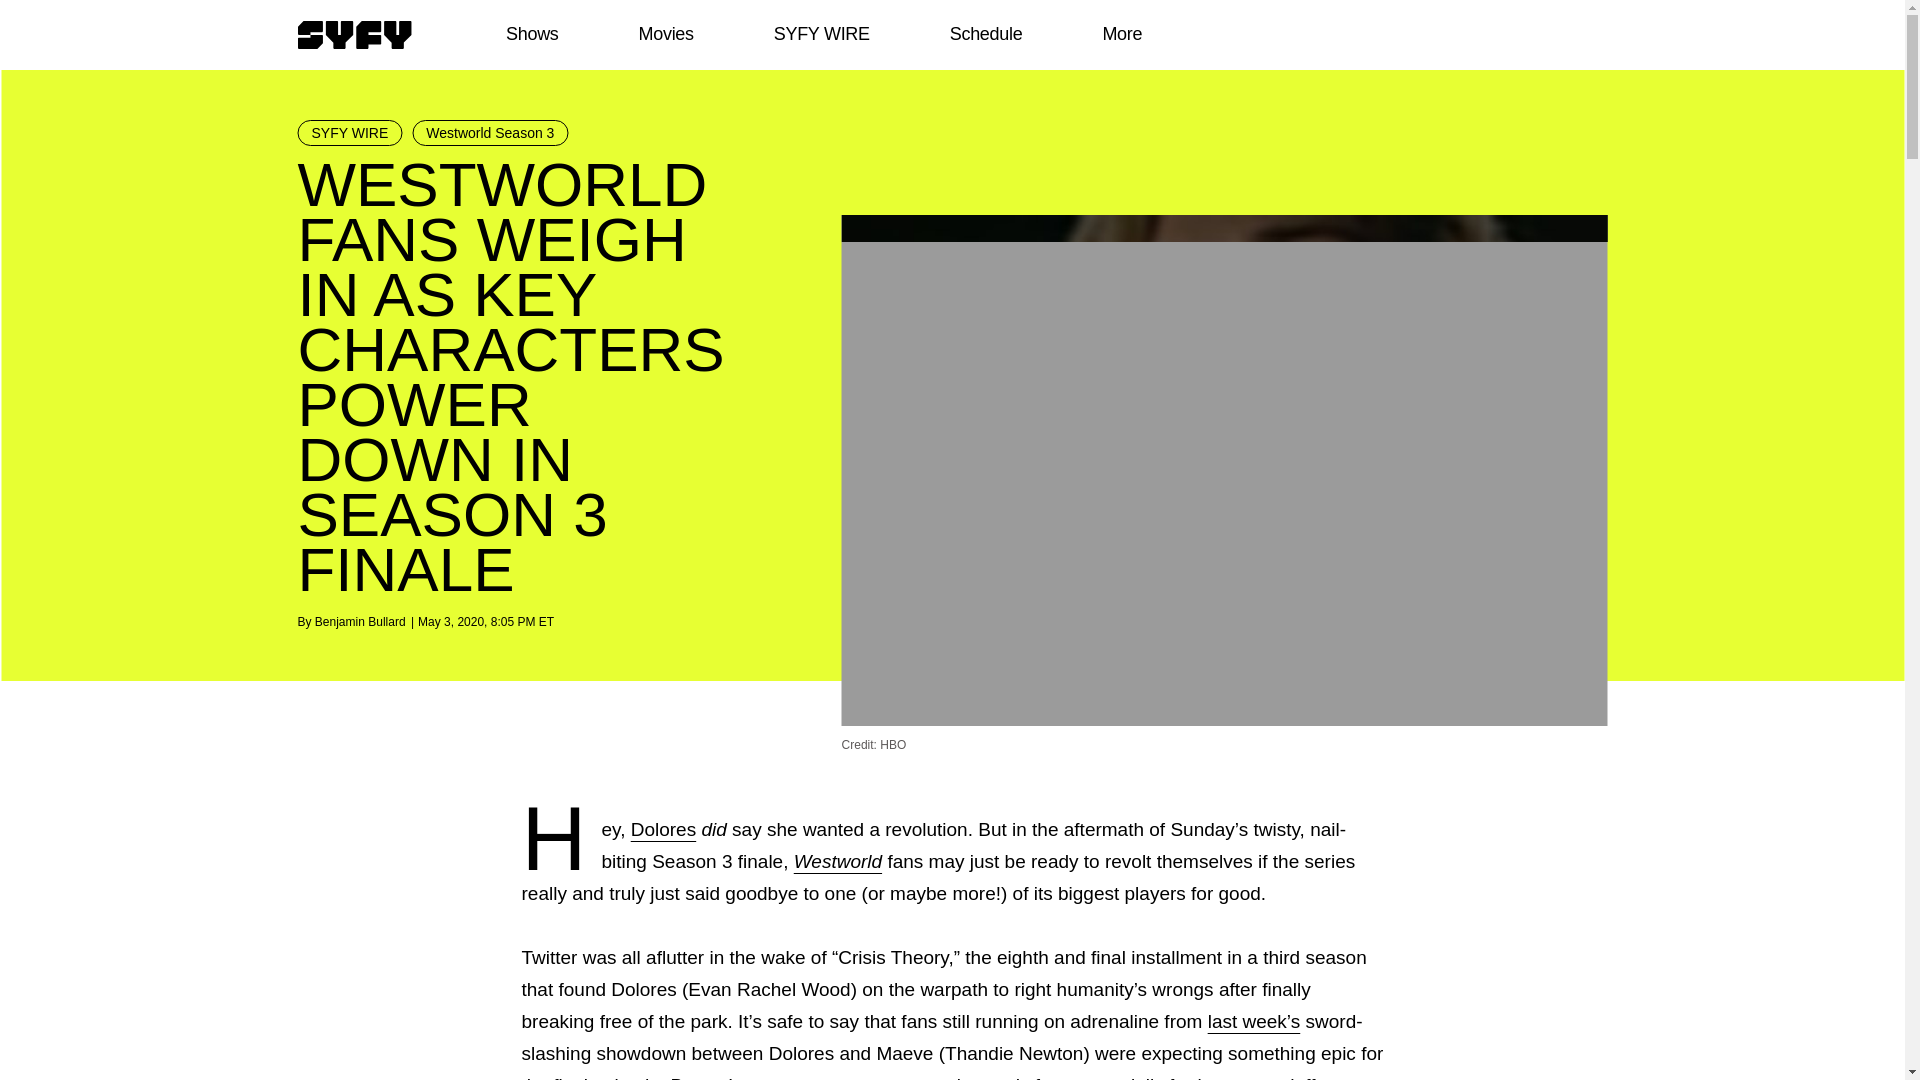 The width and height of the screenshot is (1920, 1080). I want to click on Movies, so click(665, 34).